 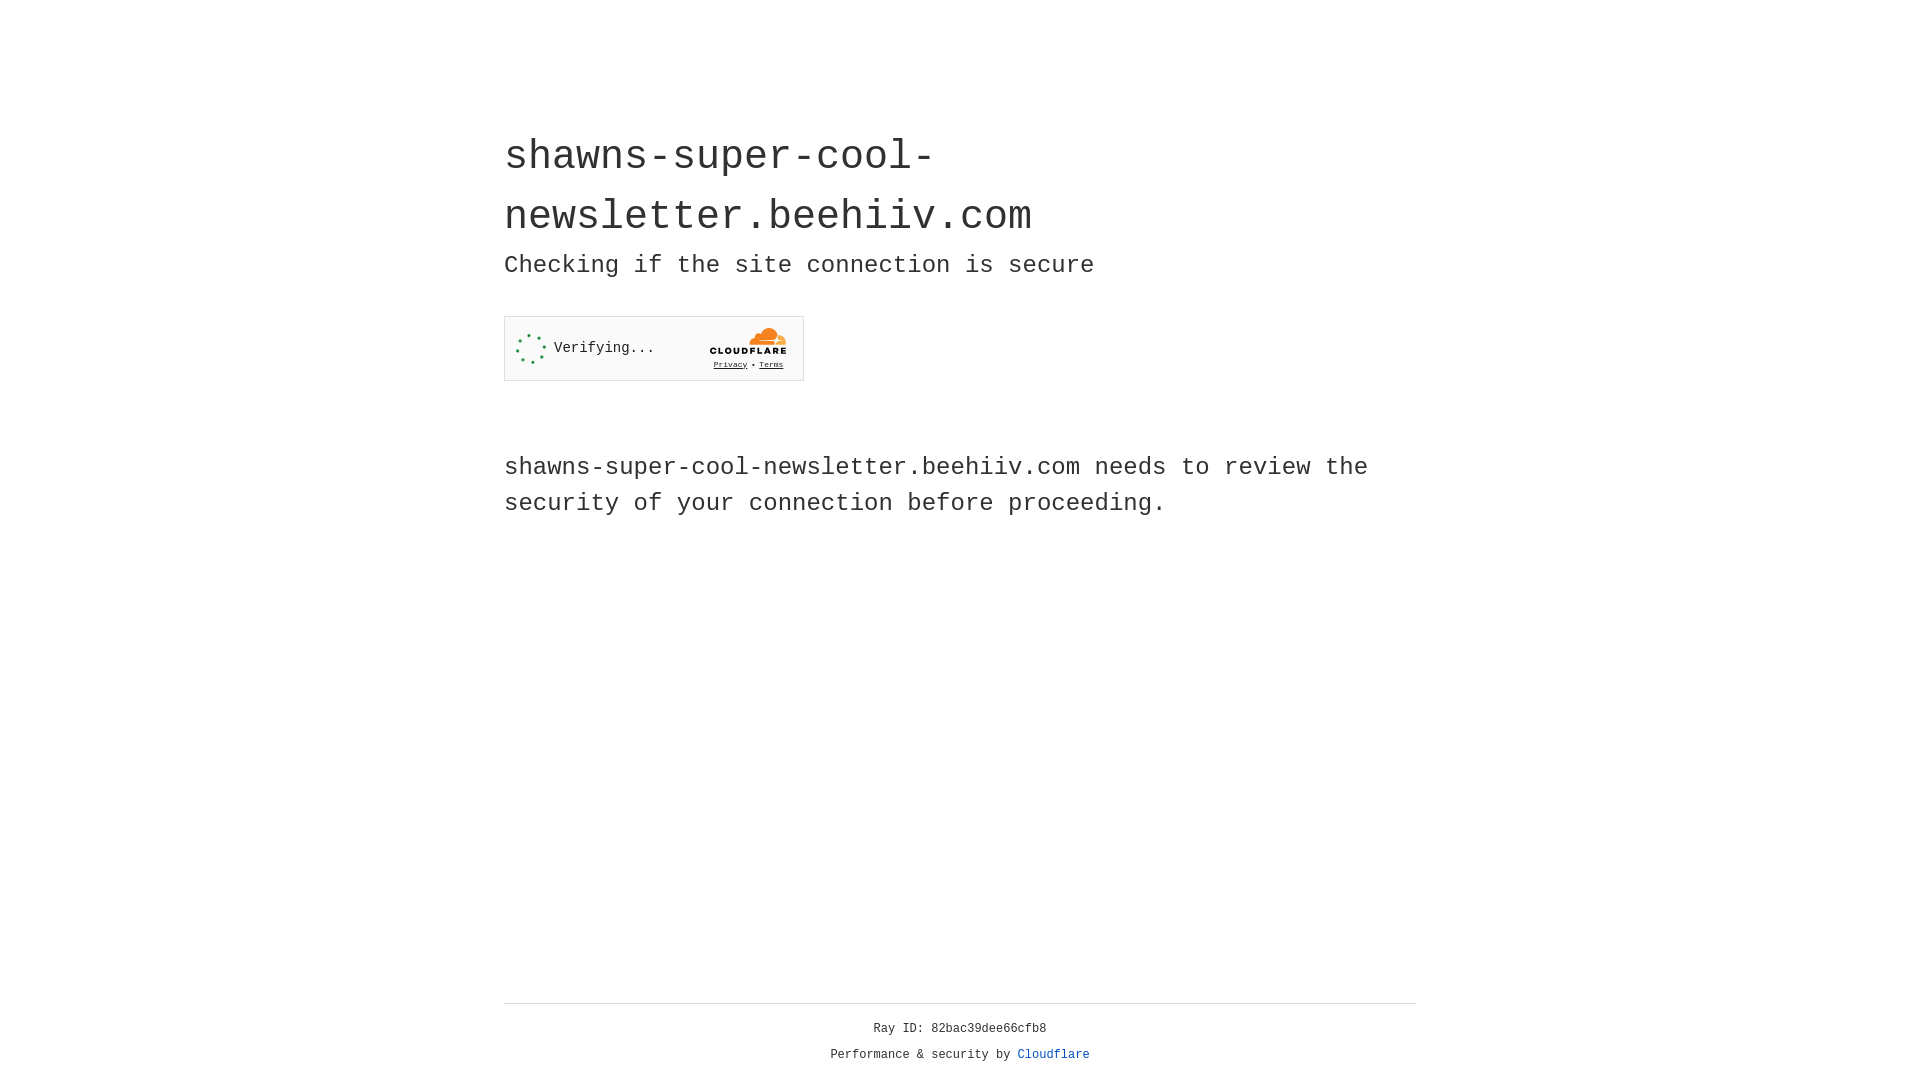 I want to click on Cloudflare, so click(x=1054, y=1055).